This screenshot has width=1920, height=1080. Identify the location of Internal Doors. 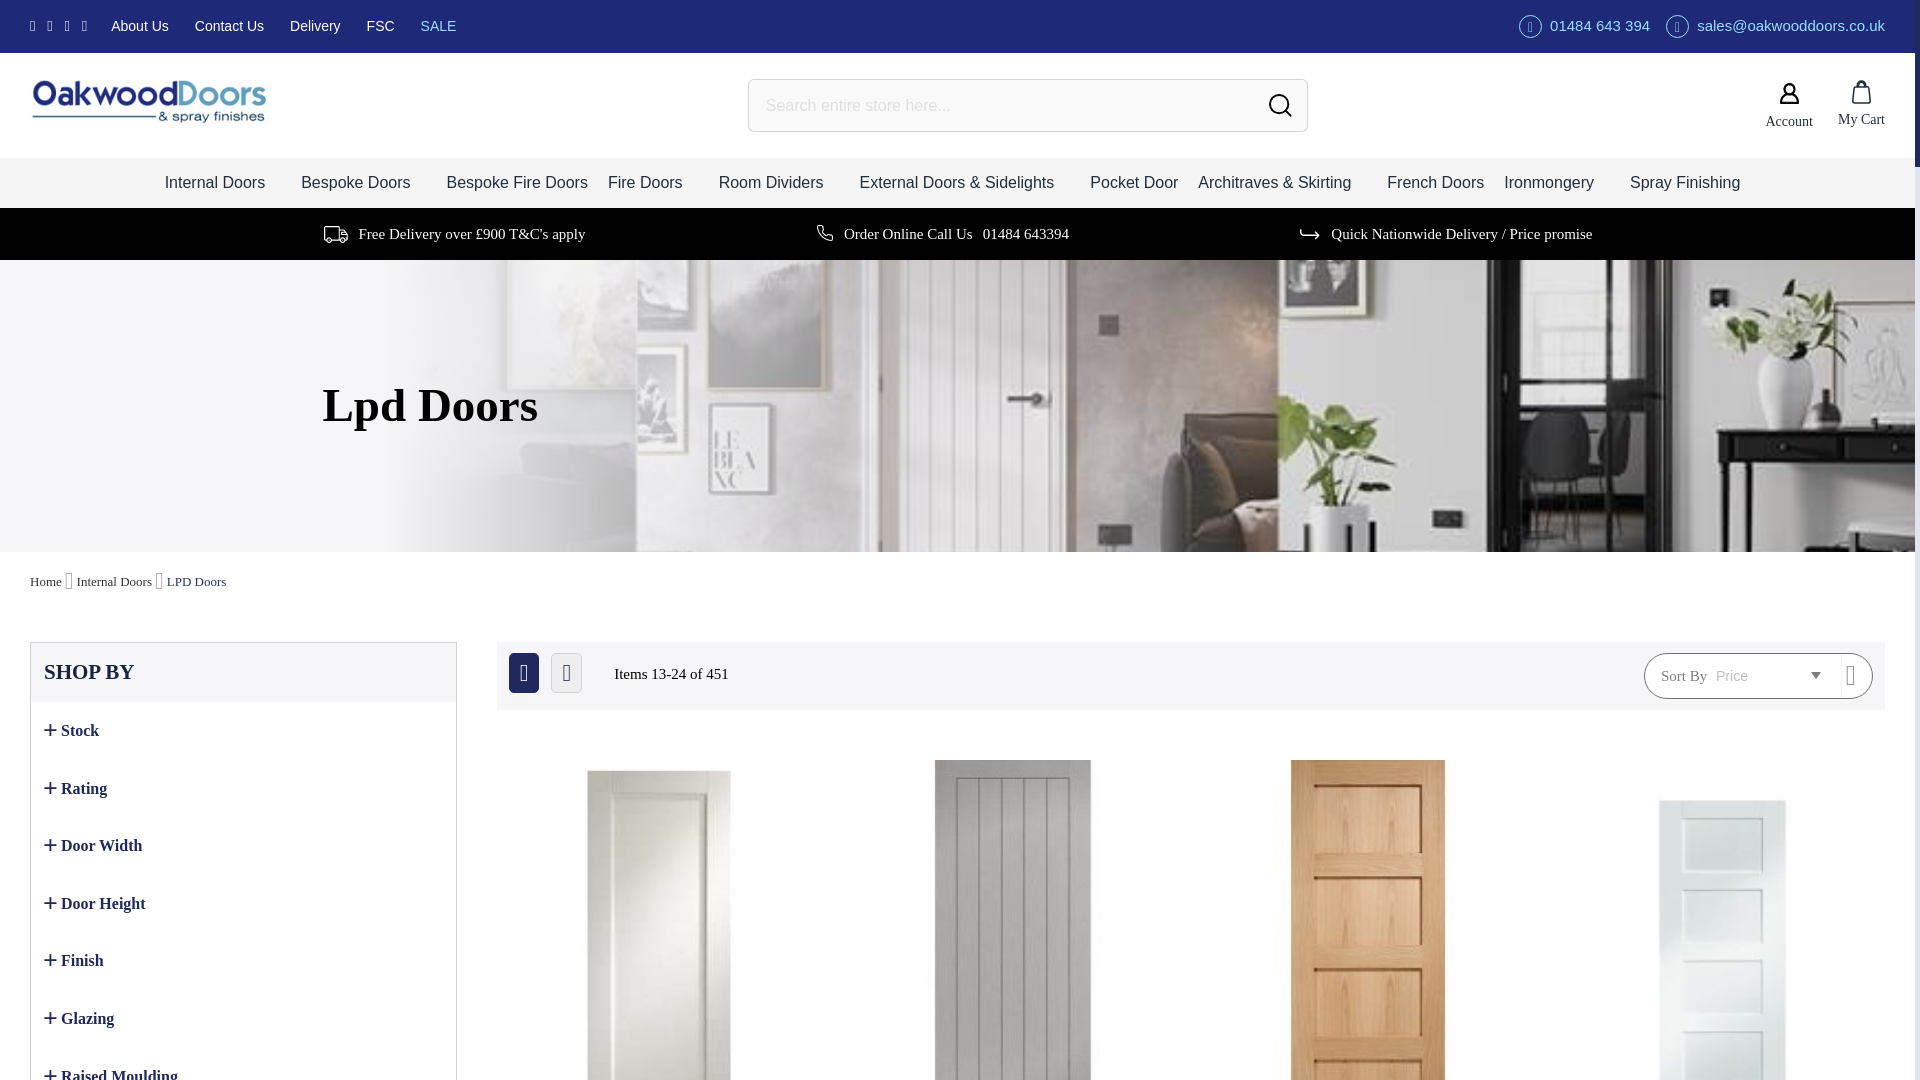
(228, 182).